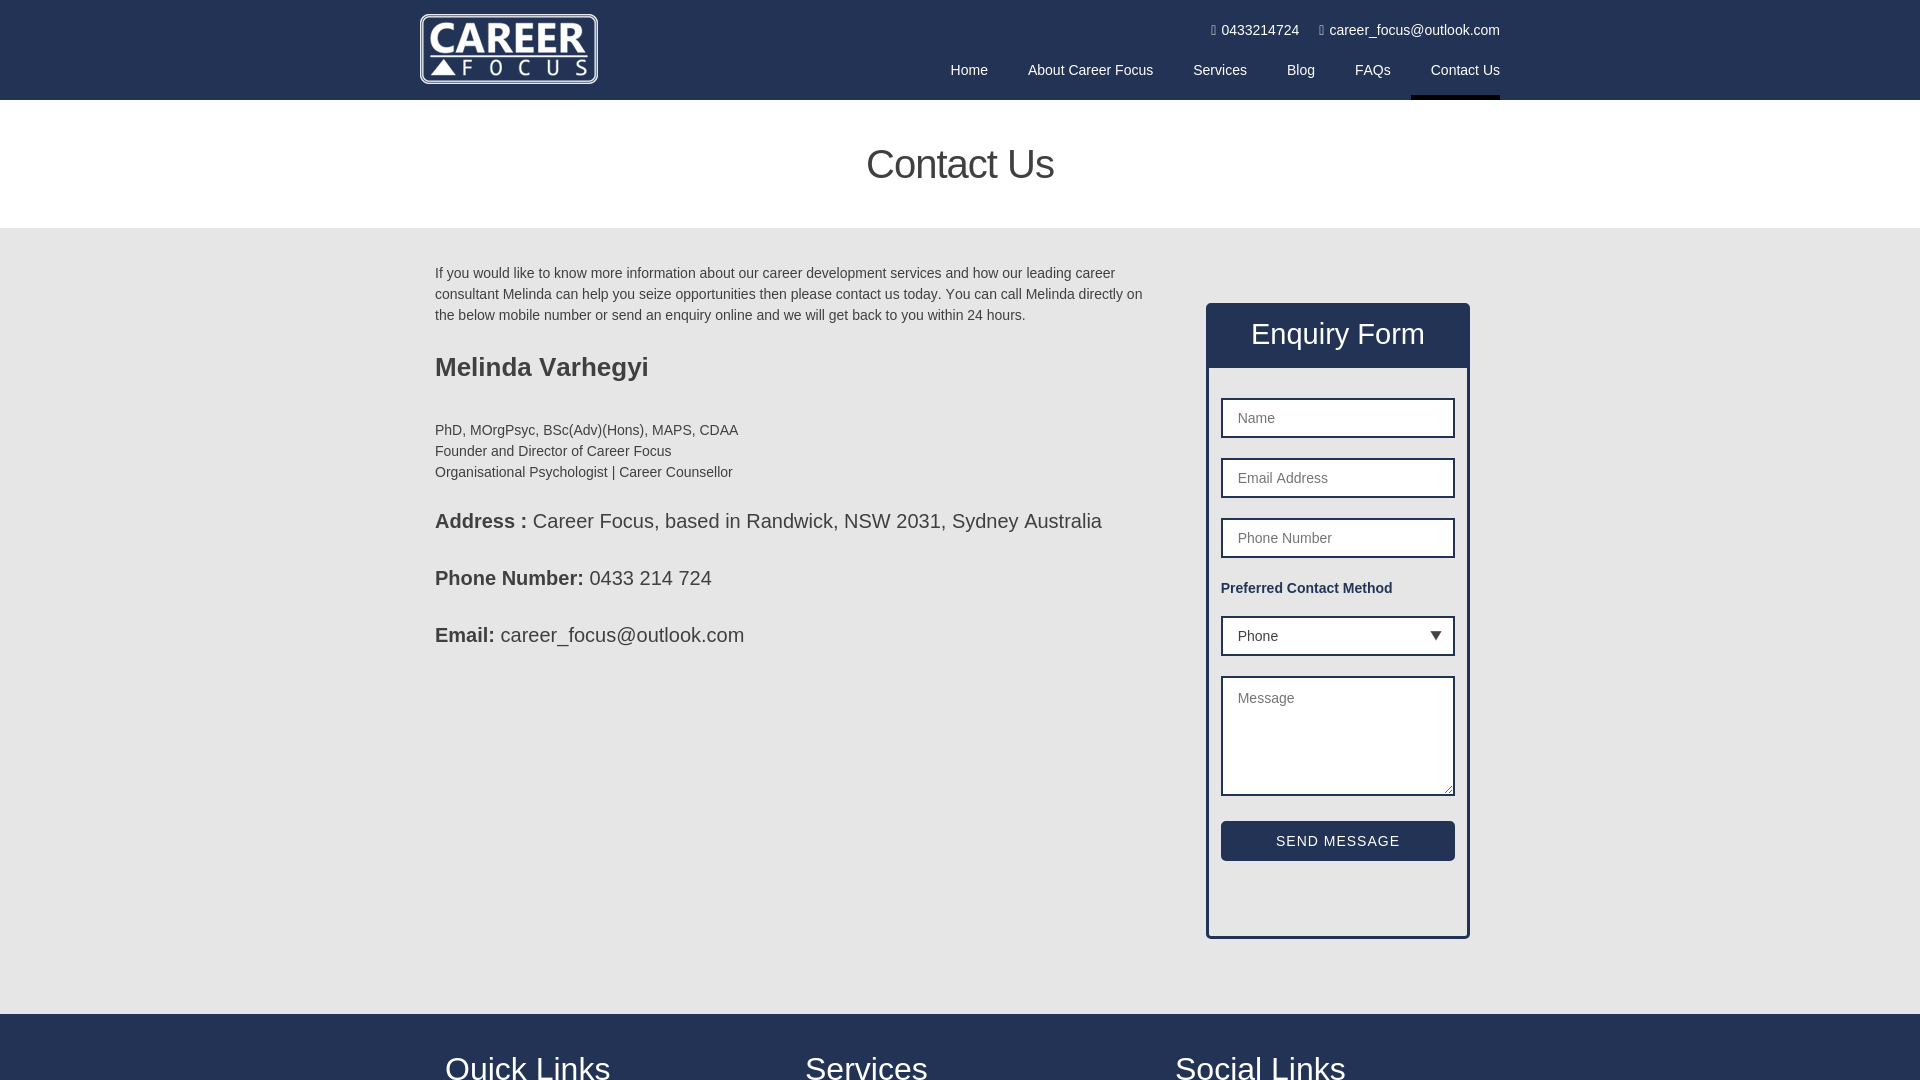  Describe the element at coordinates (1338, 841) in the screenshot. I see `Send Message` at that location.